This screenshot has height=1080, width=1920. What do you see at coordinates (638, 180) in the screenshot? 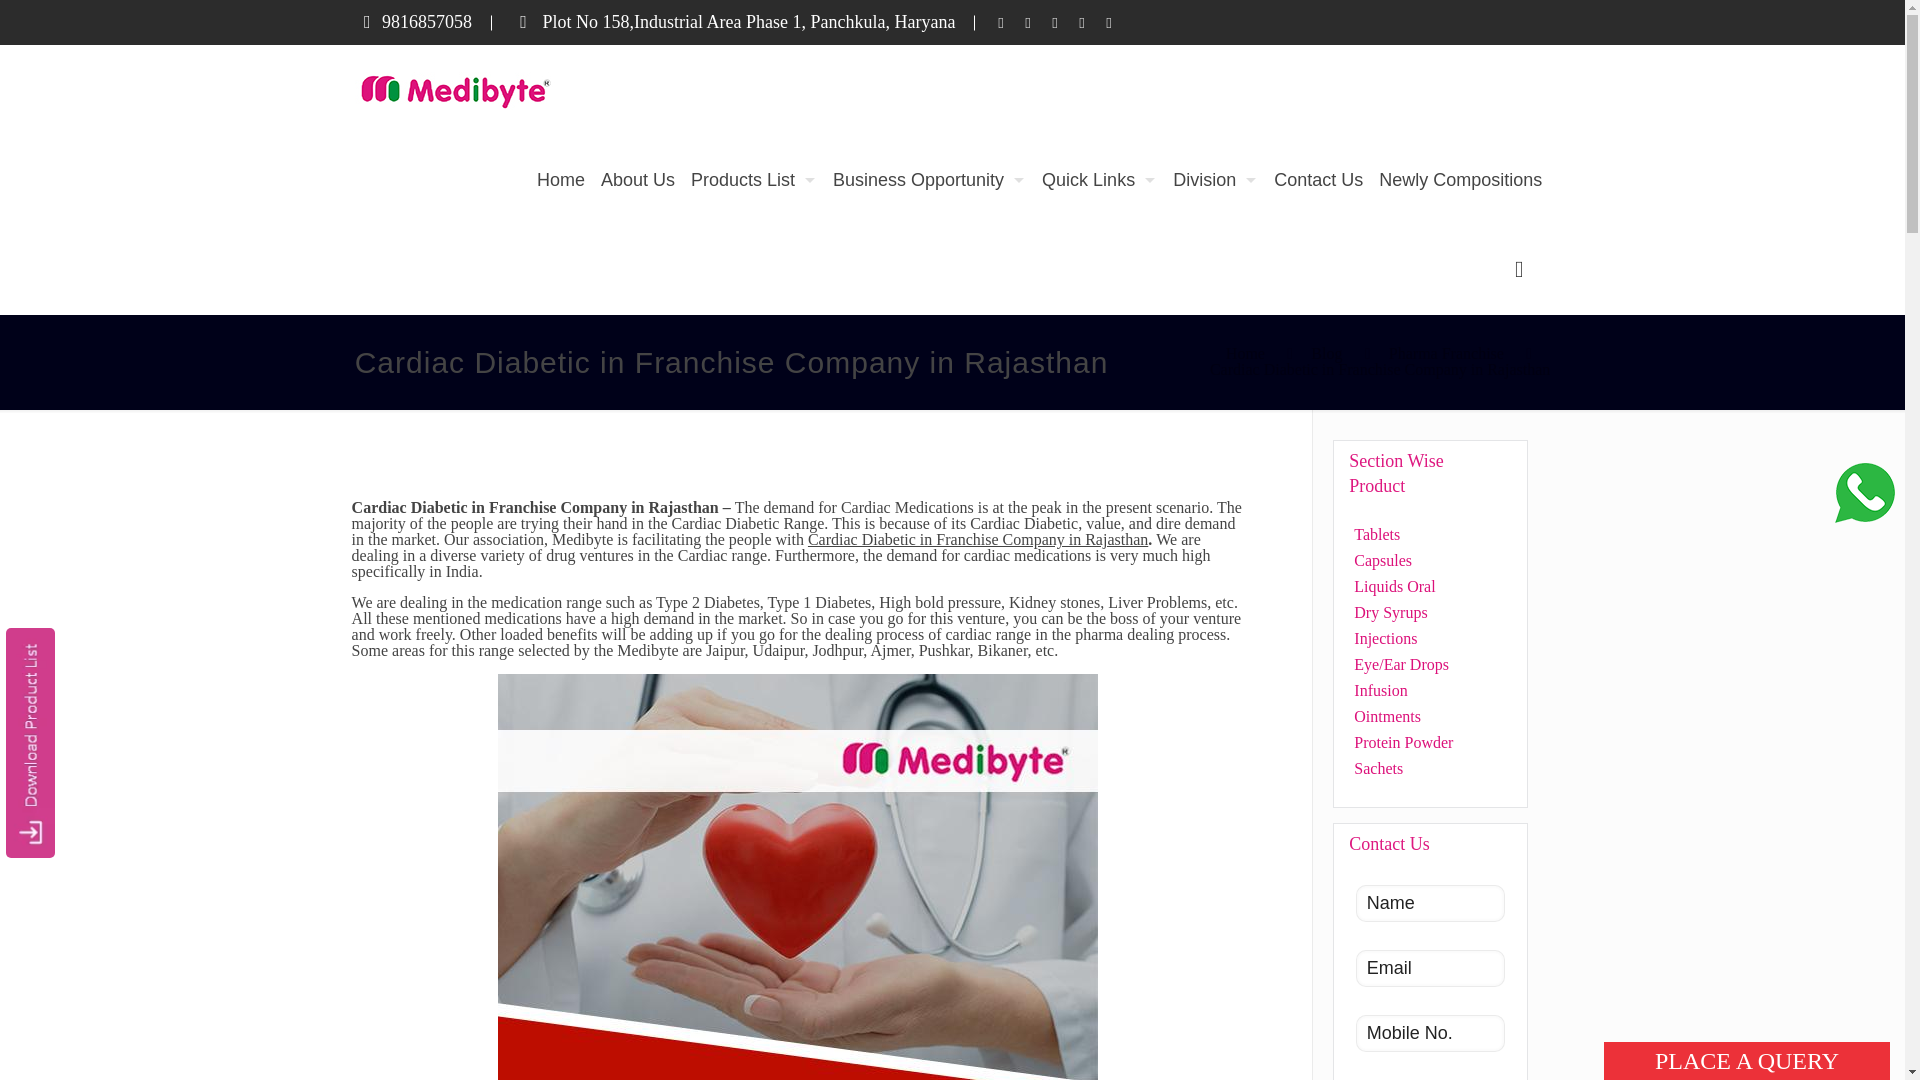
I see `About Us` at bounding box center [638, 180].